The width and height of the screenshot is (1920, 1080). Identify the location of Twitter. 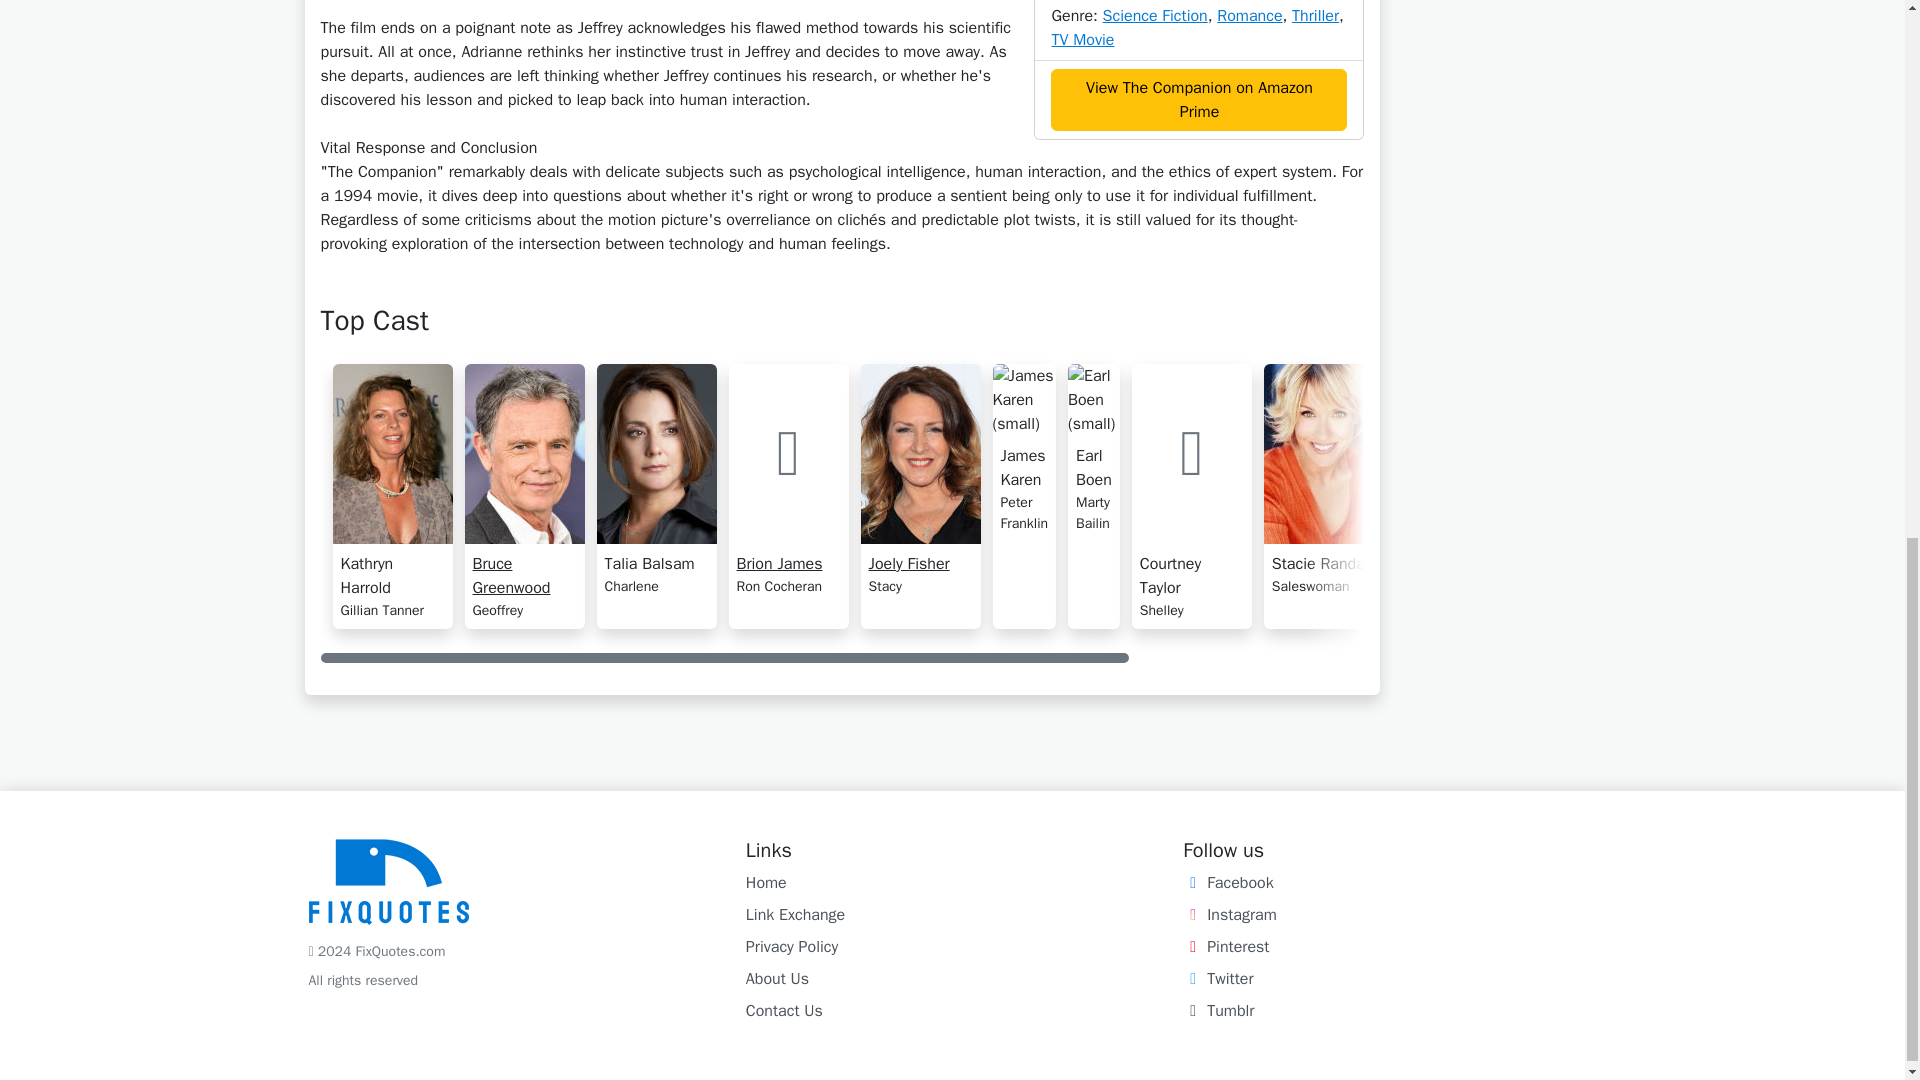
(1218, 978).